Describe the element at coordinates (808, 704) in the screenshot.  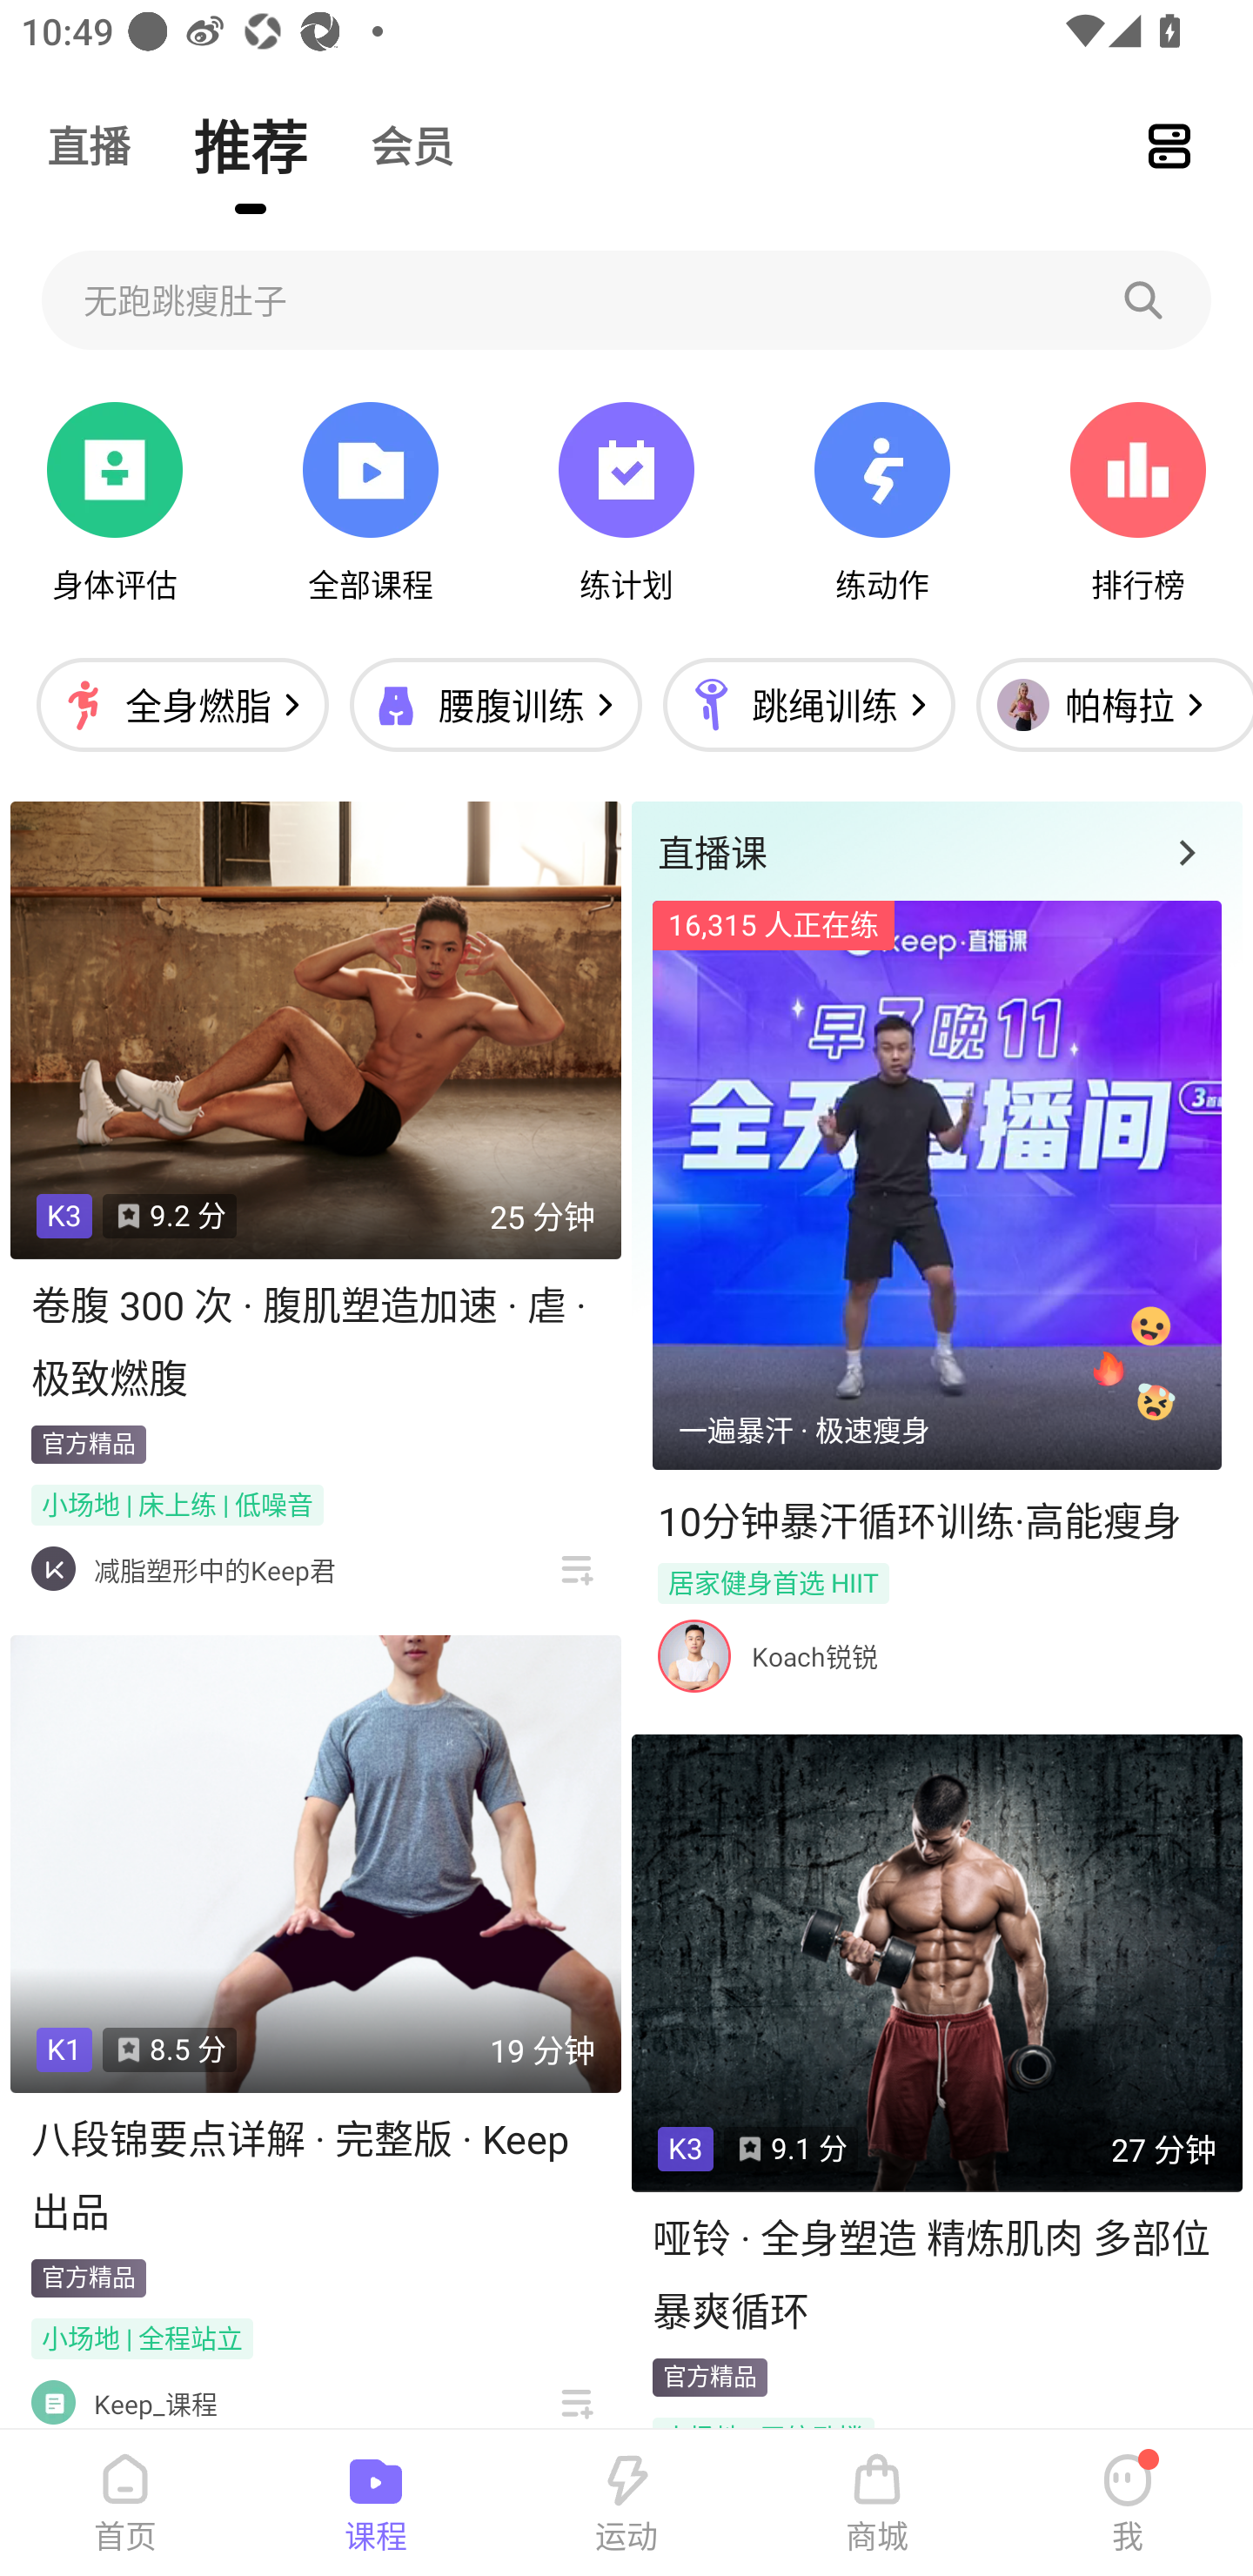
I see `跳绳训练 更多` at that location.